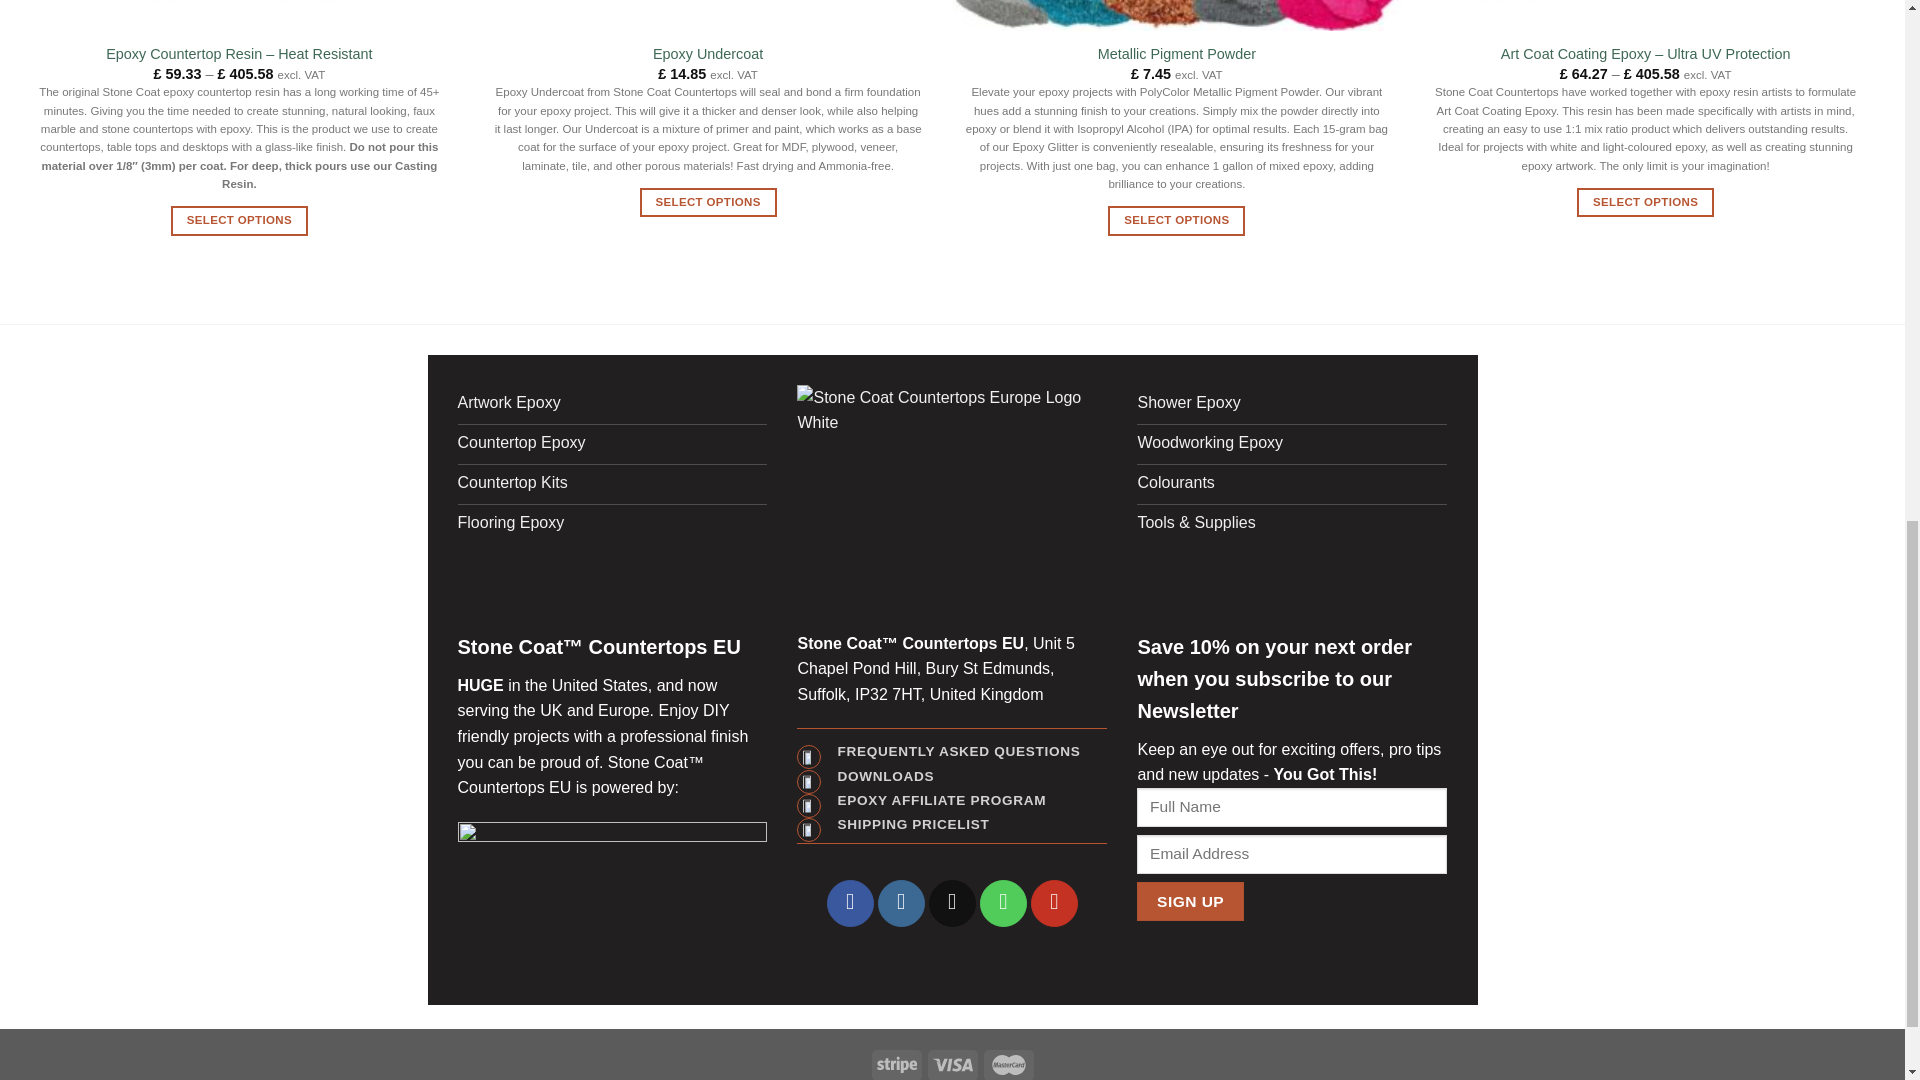 This screenshot has height=1080, width=1920. I want to click on Sign up, so click(1189, 902).